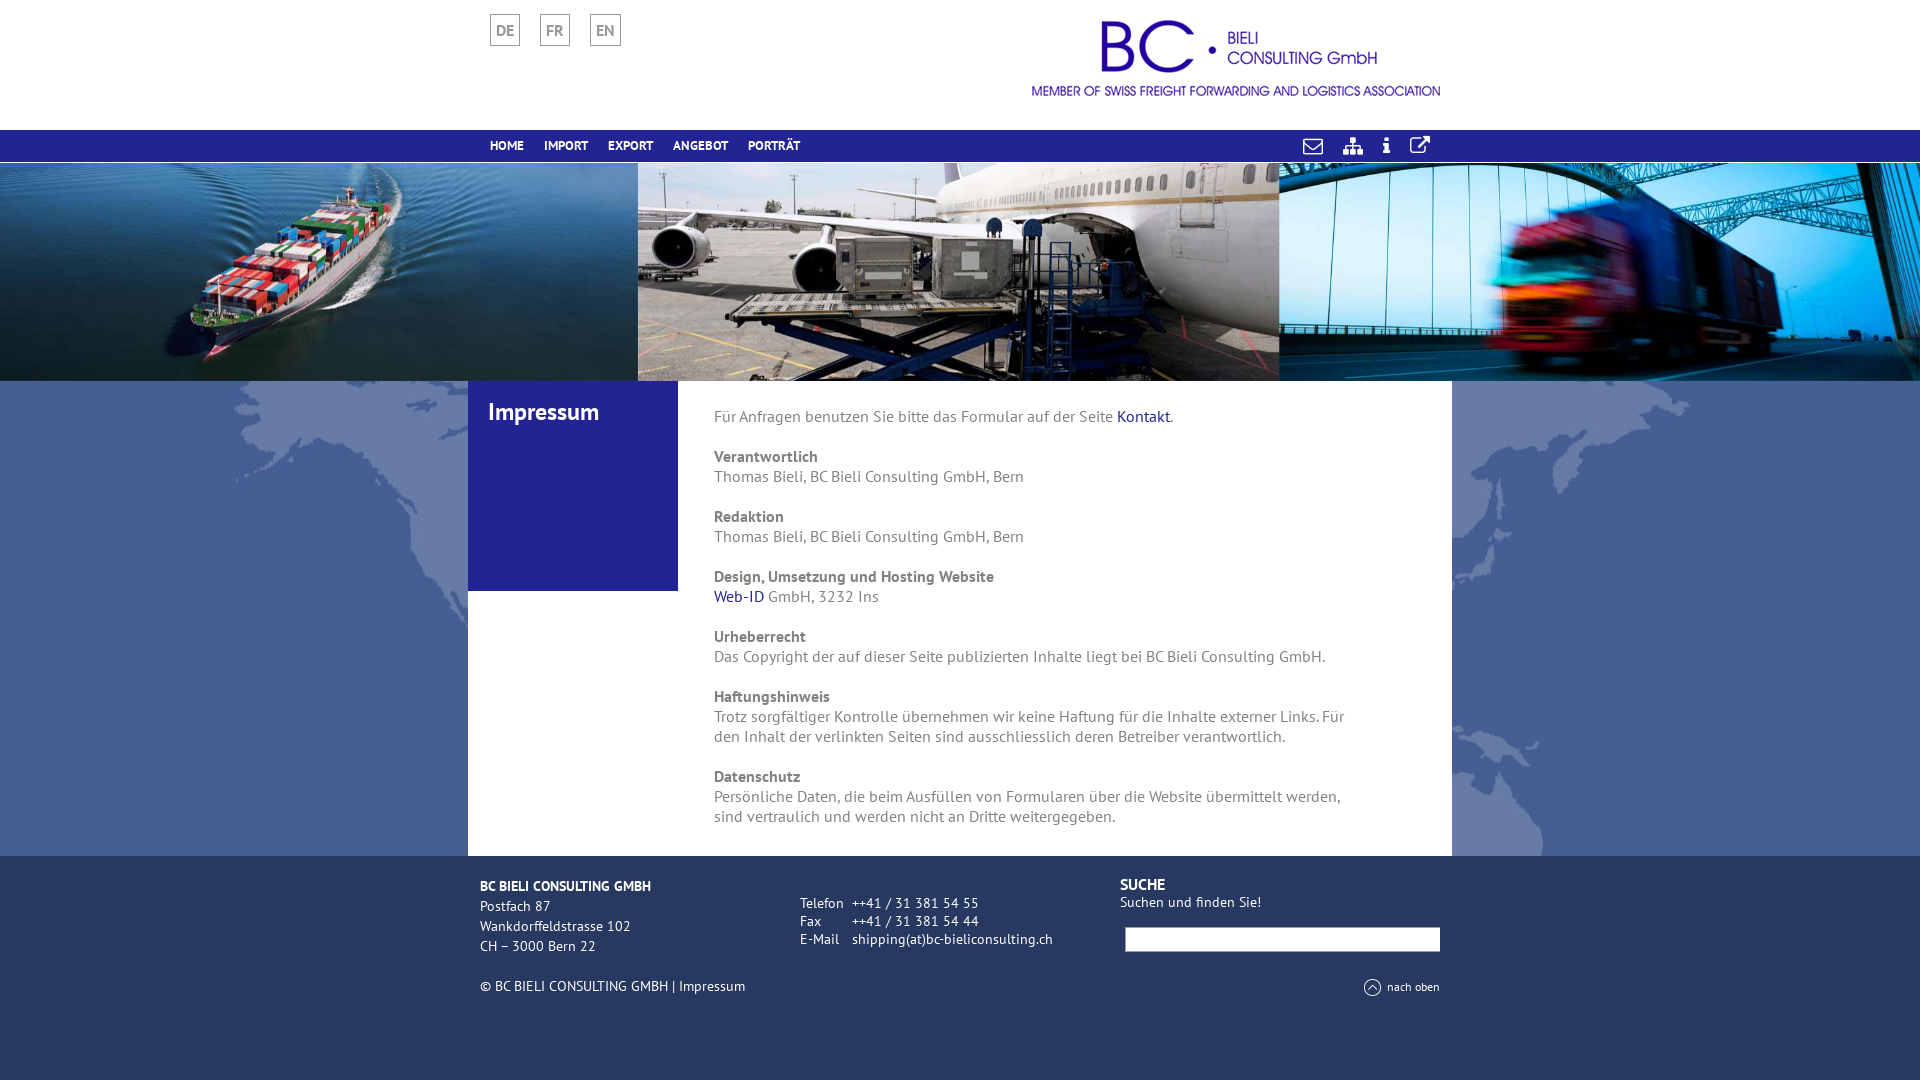 This screenshot has width=1920, height=1080. What do you see at coordinates (1402, 986) in the screenshot?
I see `nach oben` at bounding box center [1402, 986].